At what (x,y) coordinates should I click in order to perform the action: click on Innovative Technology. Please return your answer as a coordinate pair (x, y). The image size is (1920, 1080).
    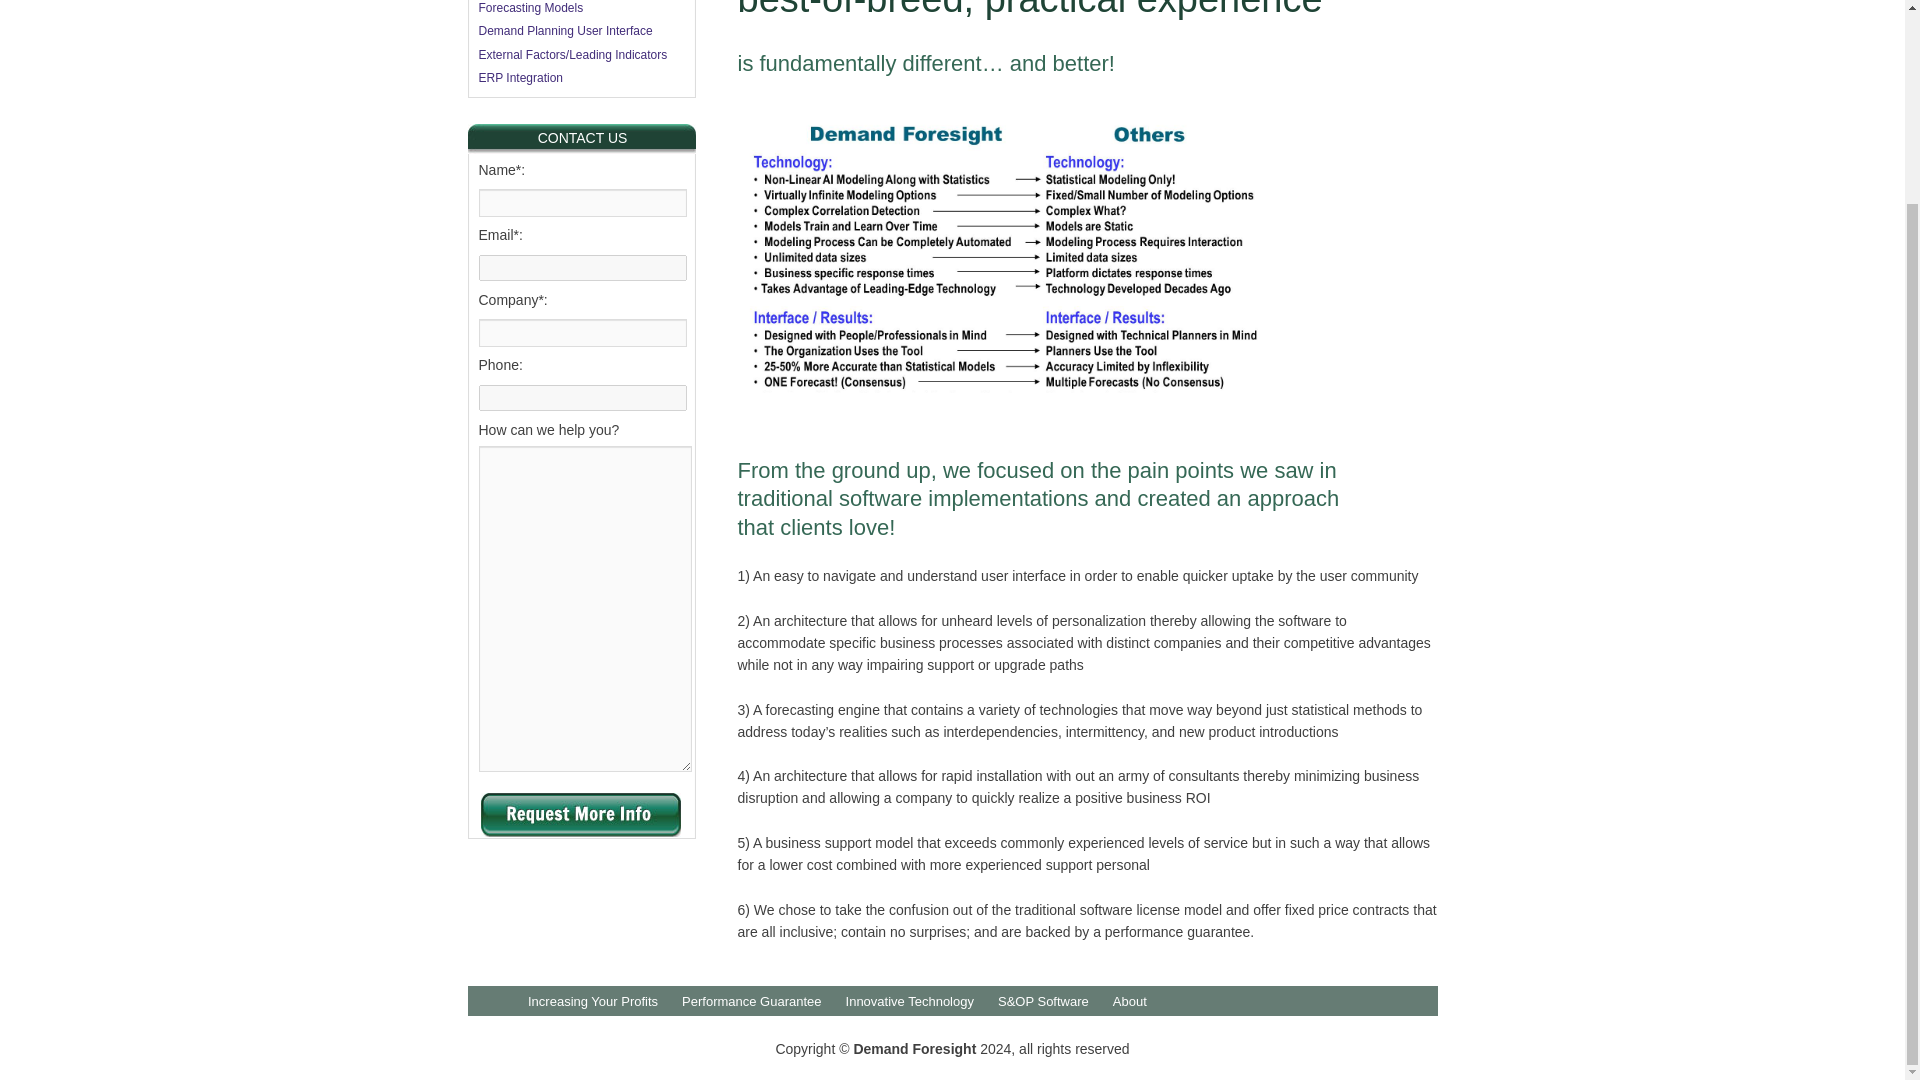
    Looking at the image, I should click on (910, 1000).